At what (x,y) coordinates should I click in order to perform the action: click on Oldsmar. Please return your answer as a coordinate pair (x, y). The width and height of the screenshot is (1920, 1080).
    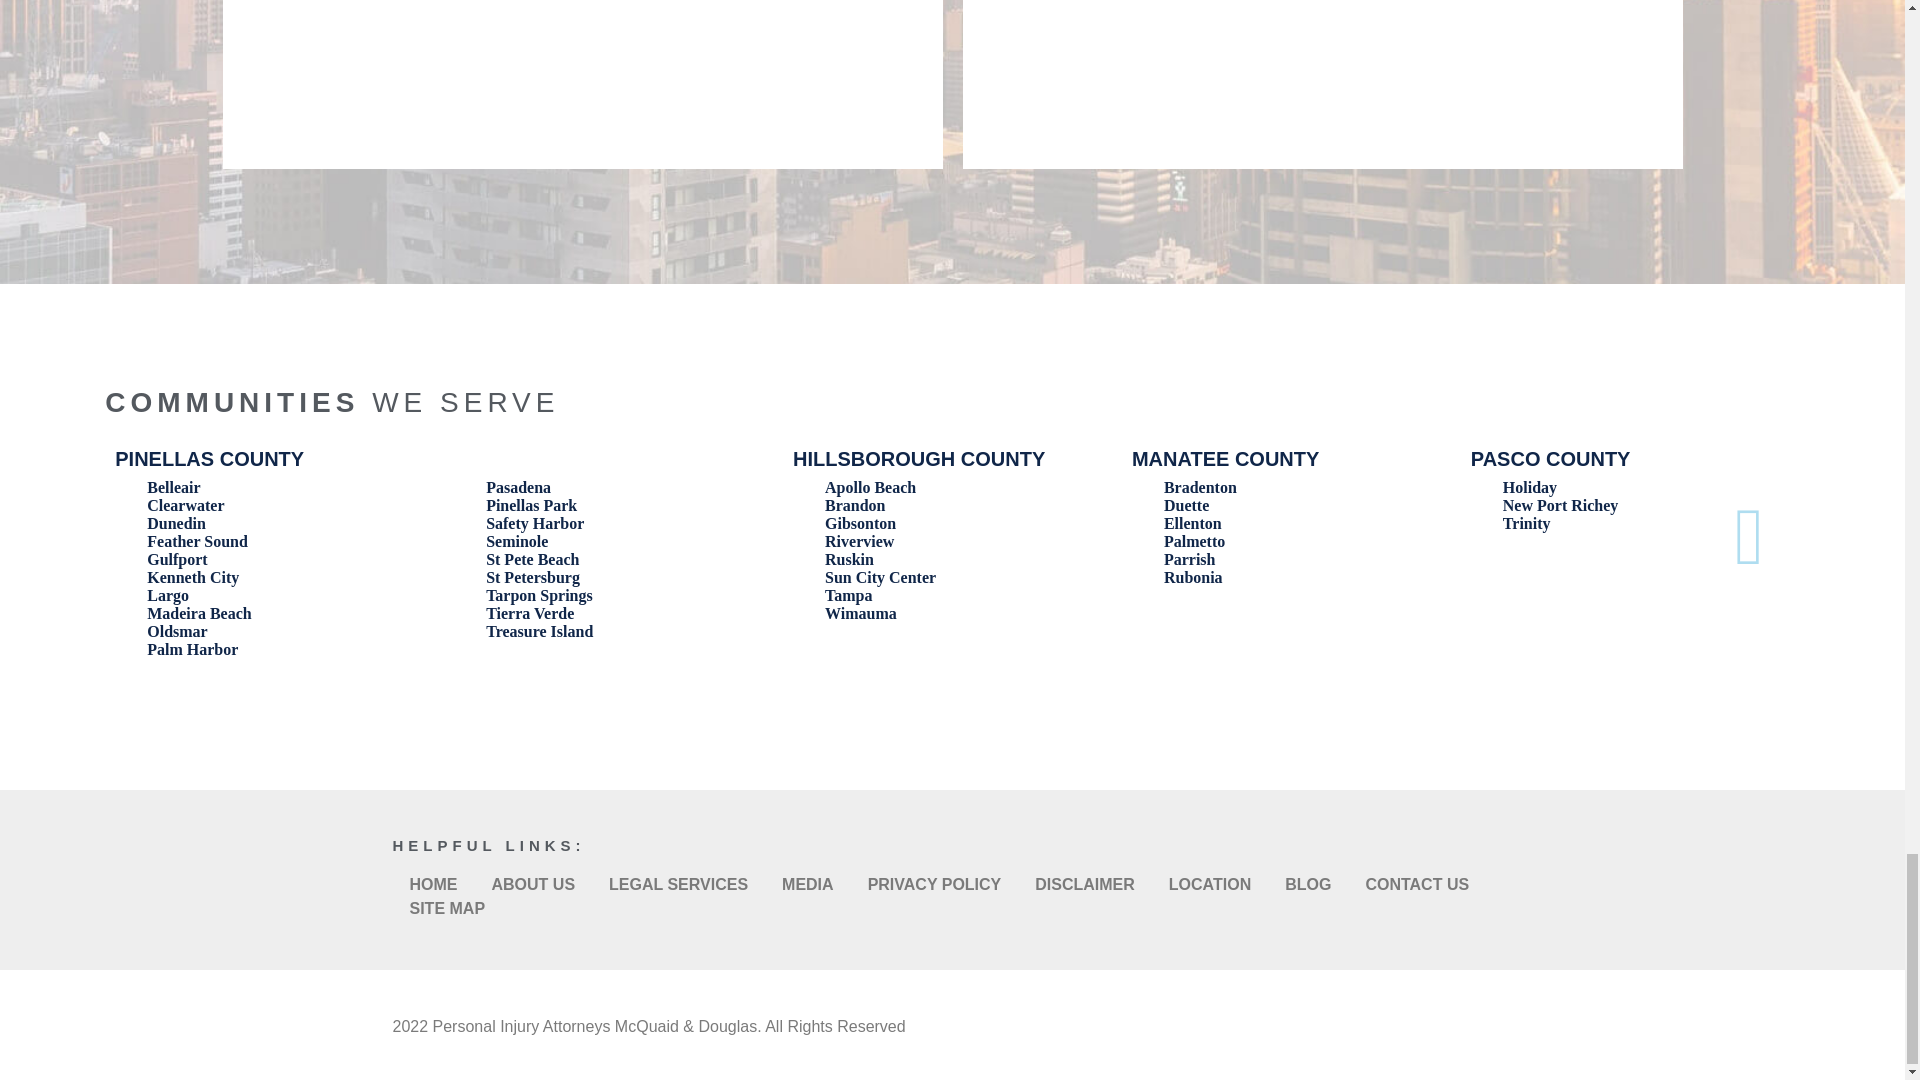
    Looking at the image, I should click on (177, 632).